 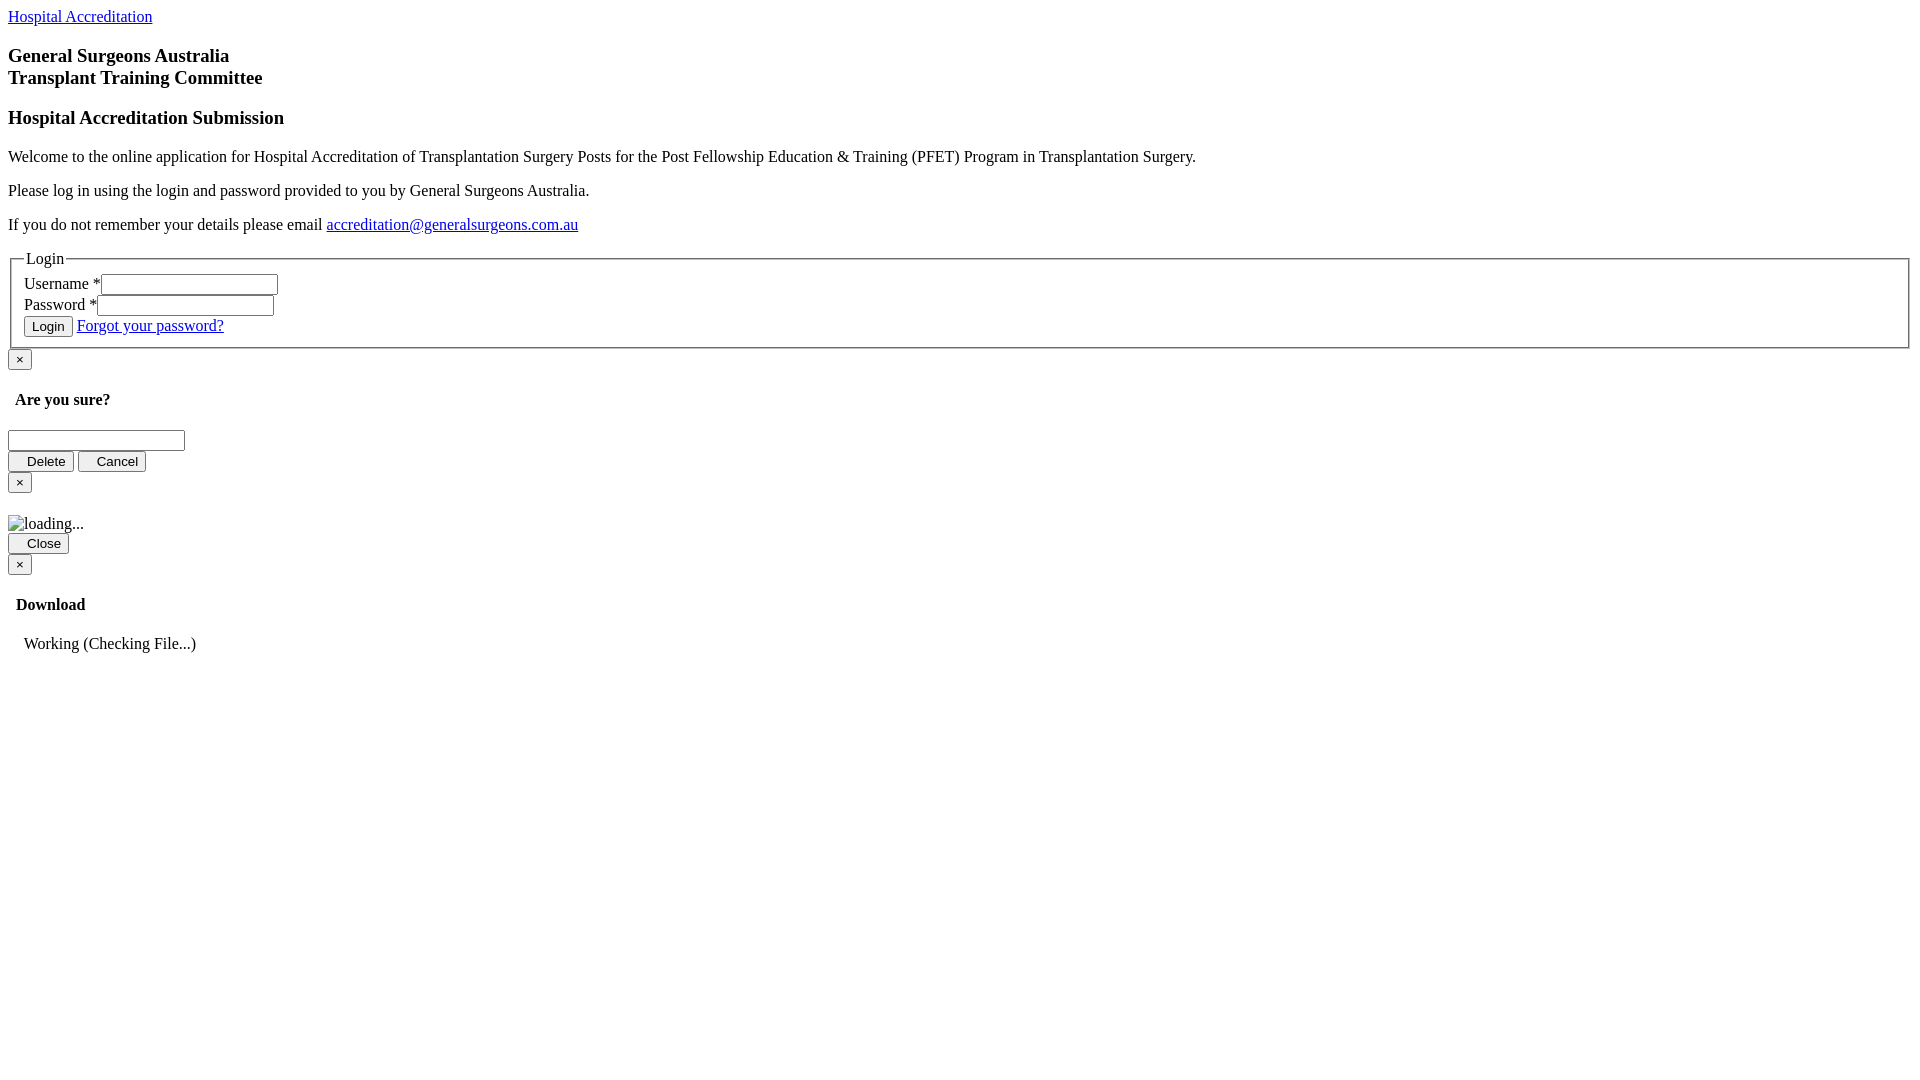 What do you see at coordinates (80, 16) in the screenshot?
I see `Hospital Accreditation` at bounding box center [80, 16].